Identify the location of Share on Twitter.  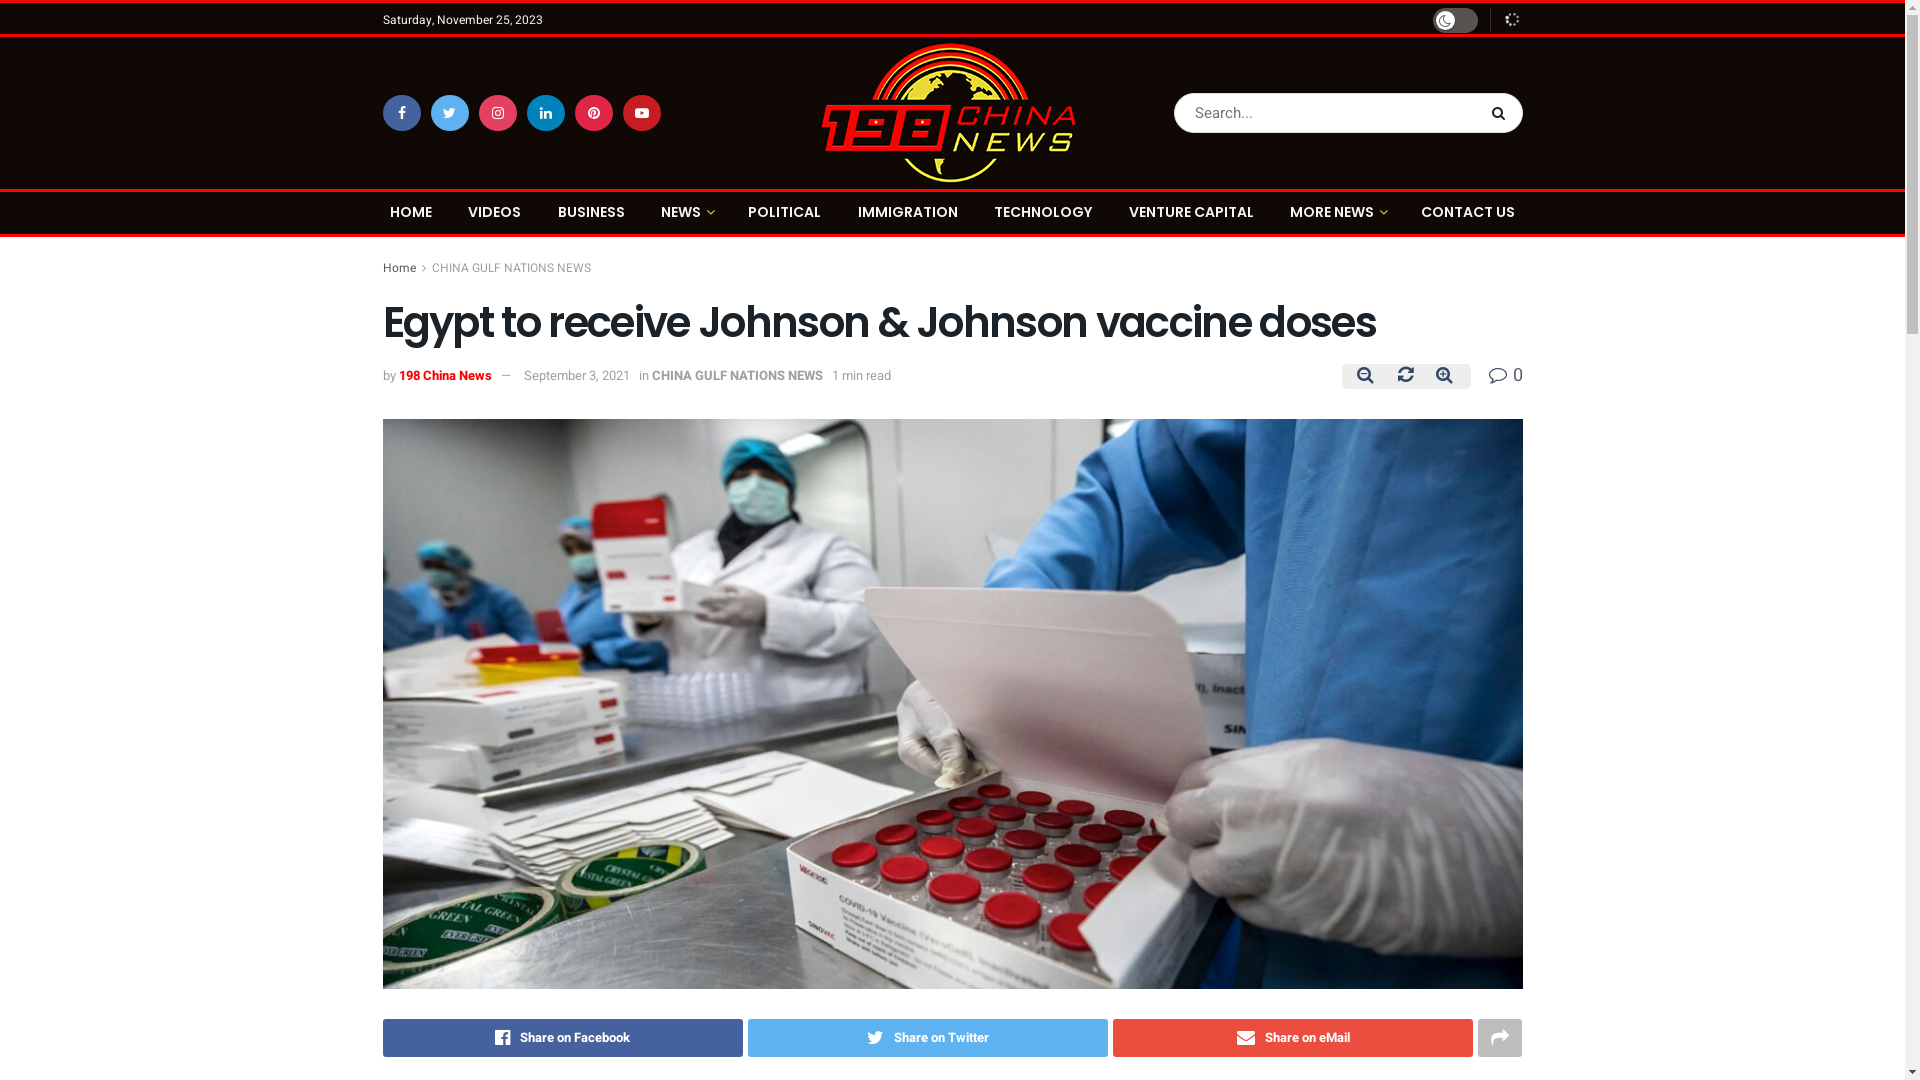
(928, 1038).